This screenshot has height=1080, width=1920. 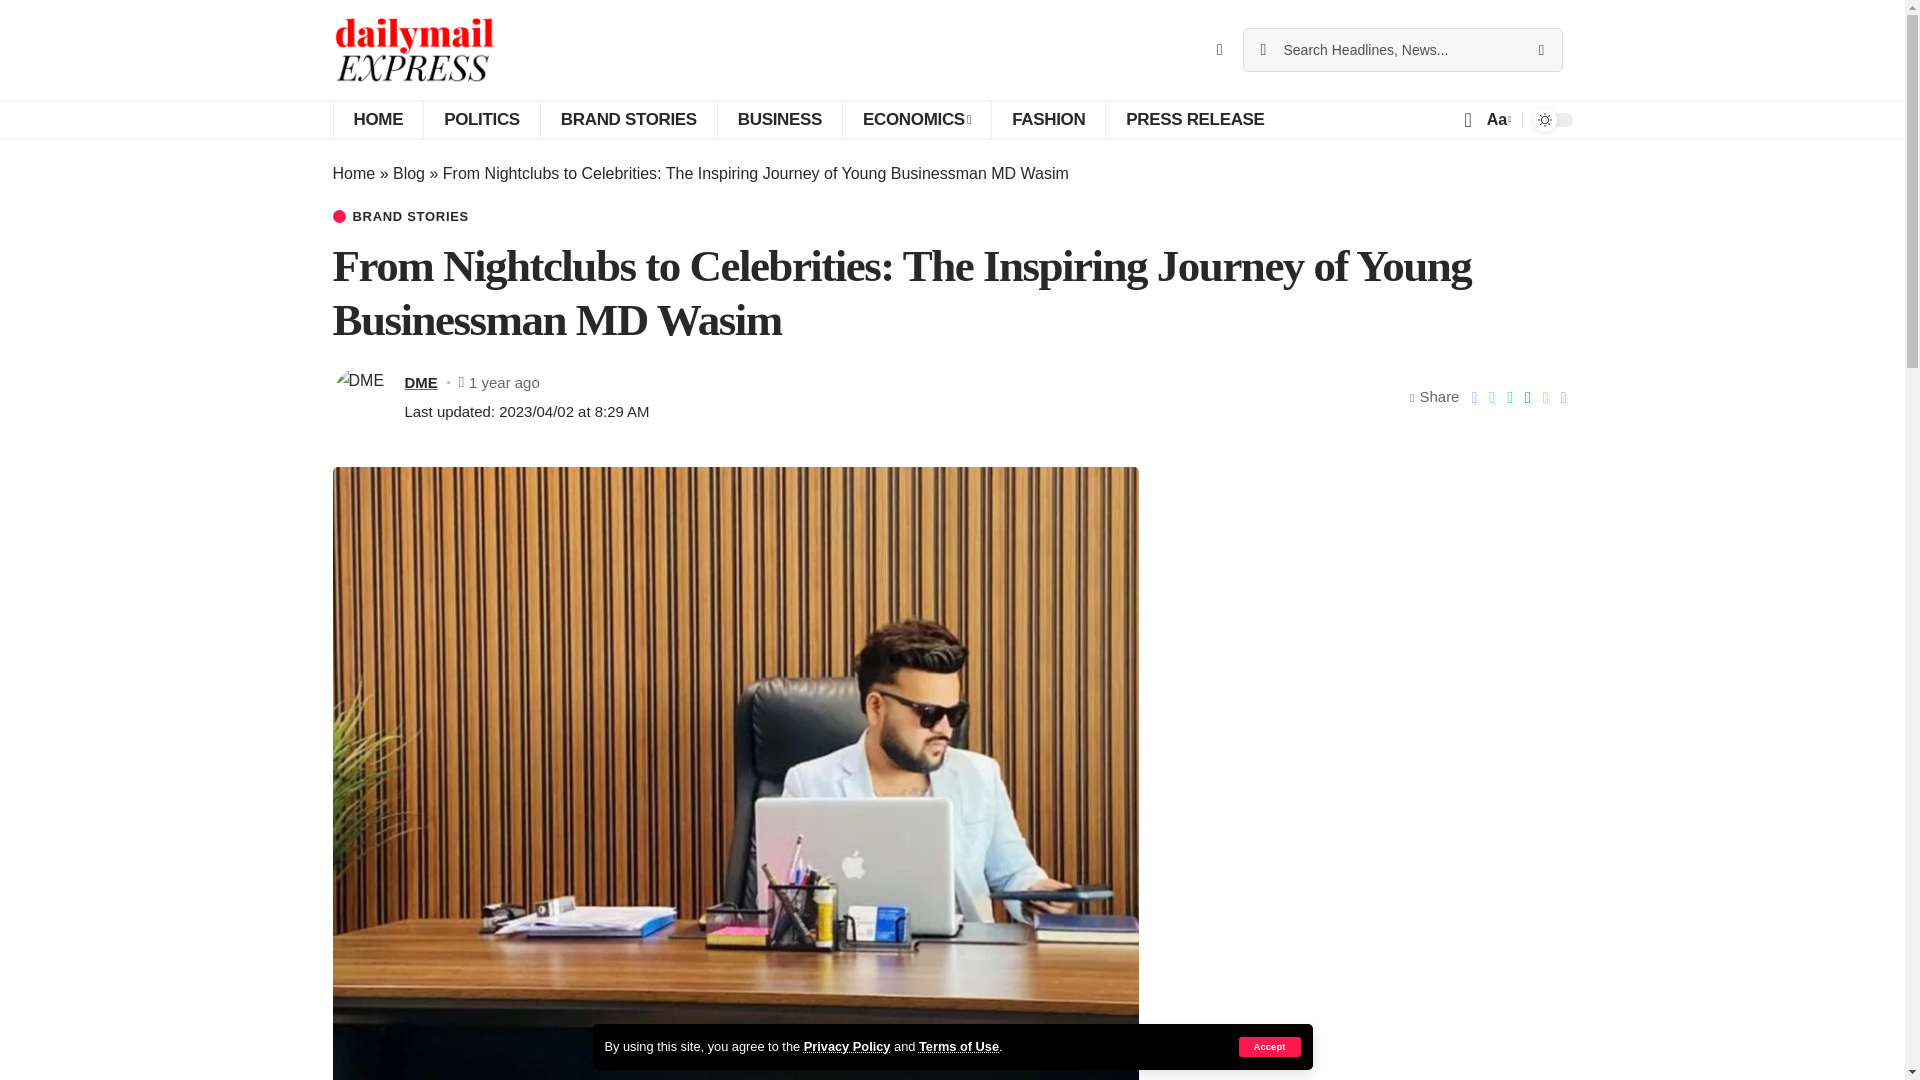 I want to click on Privacy Policy, so click(x=847, y=1046).